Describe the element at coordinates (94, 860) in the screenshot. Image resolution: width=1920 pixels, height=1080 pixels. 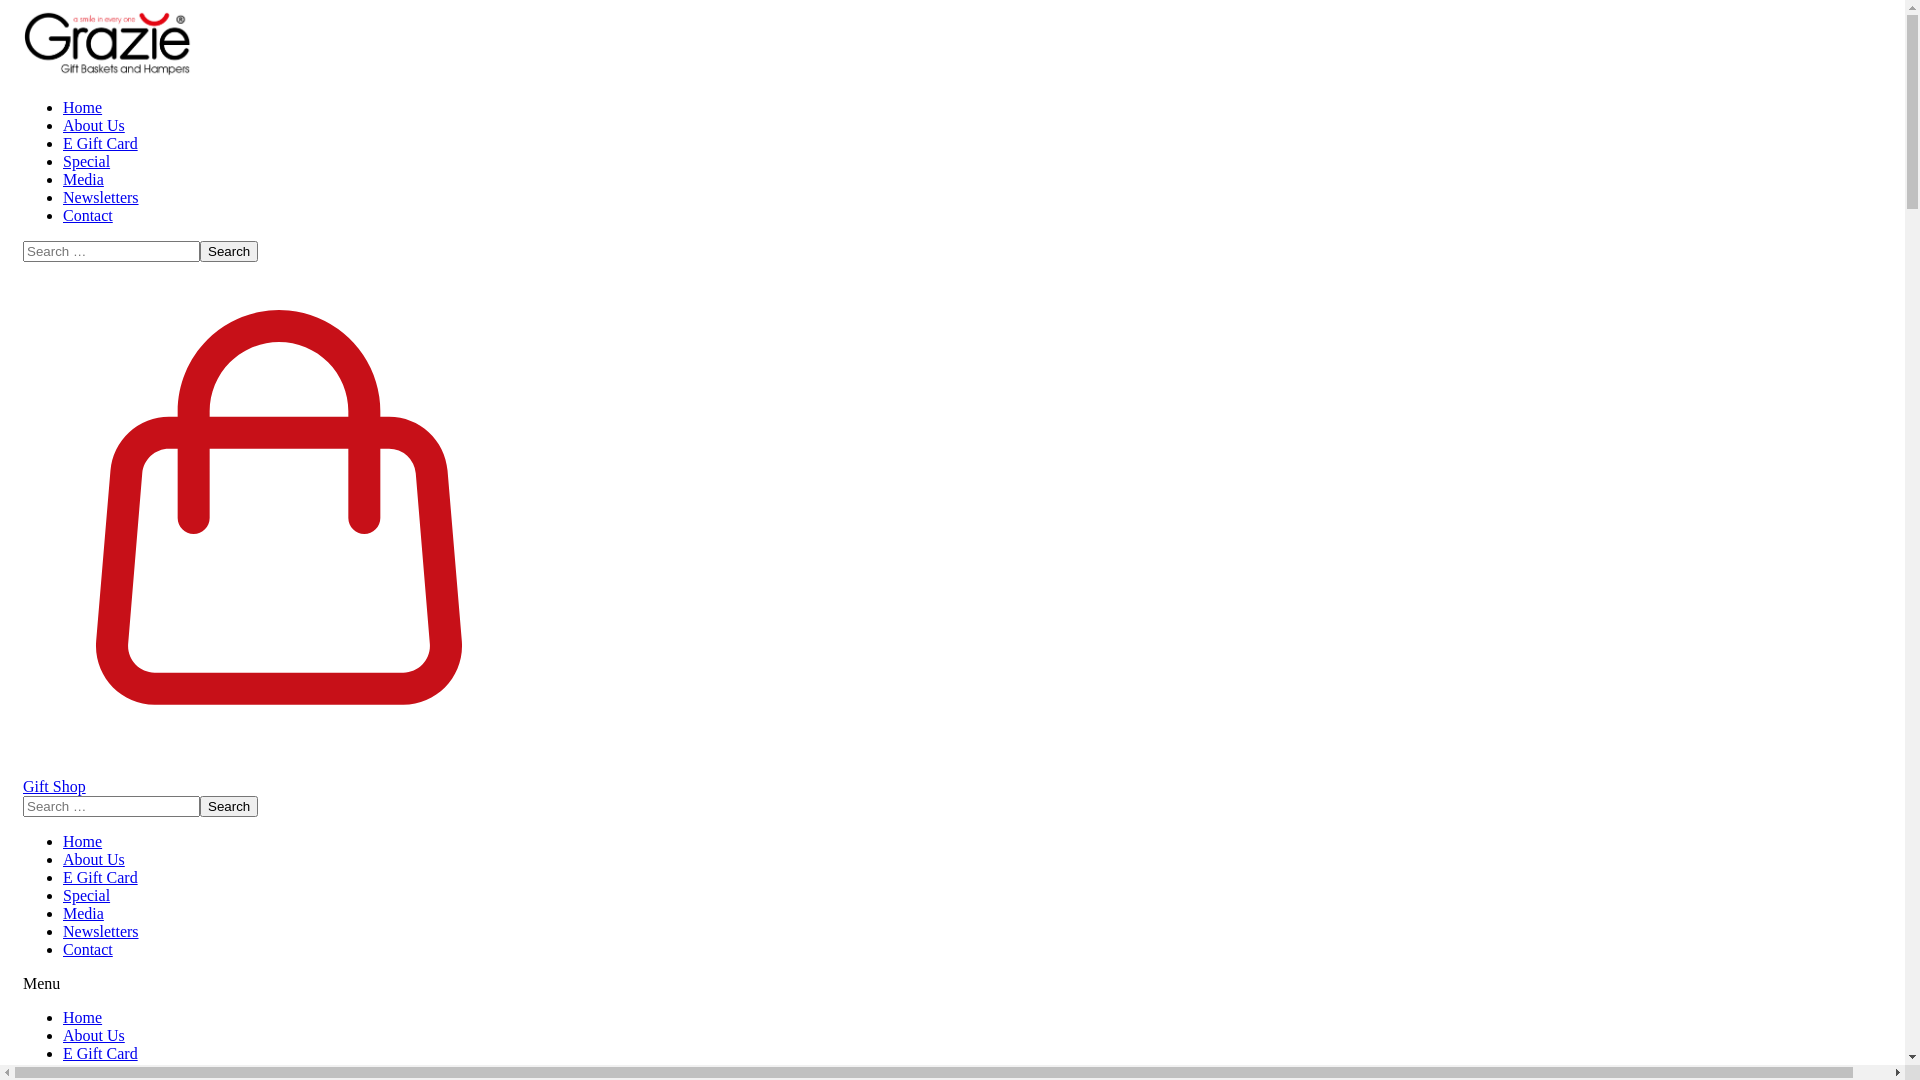
I see `About Us` at that location.